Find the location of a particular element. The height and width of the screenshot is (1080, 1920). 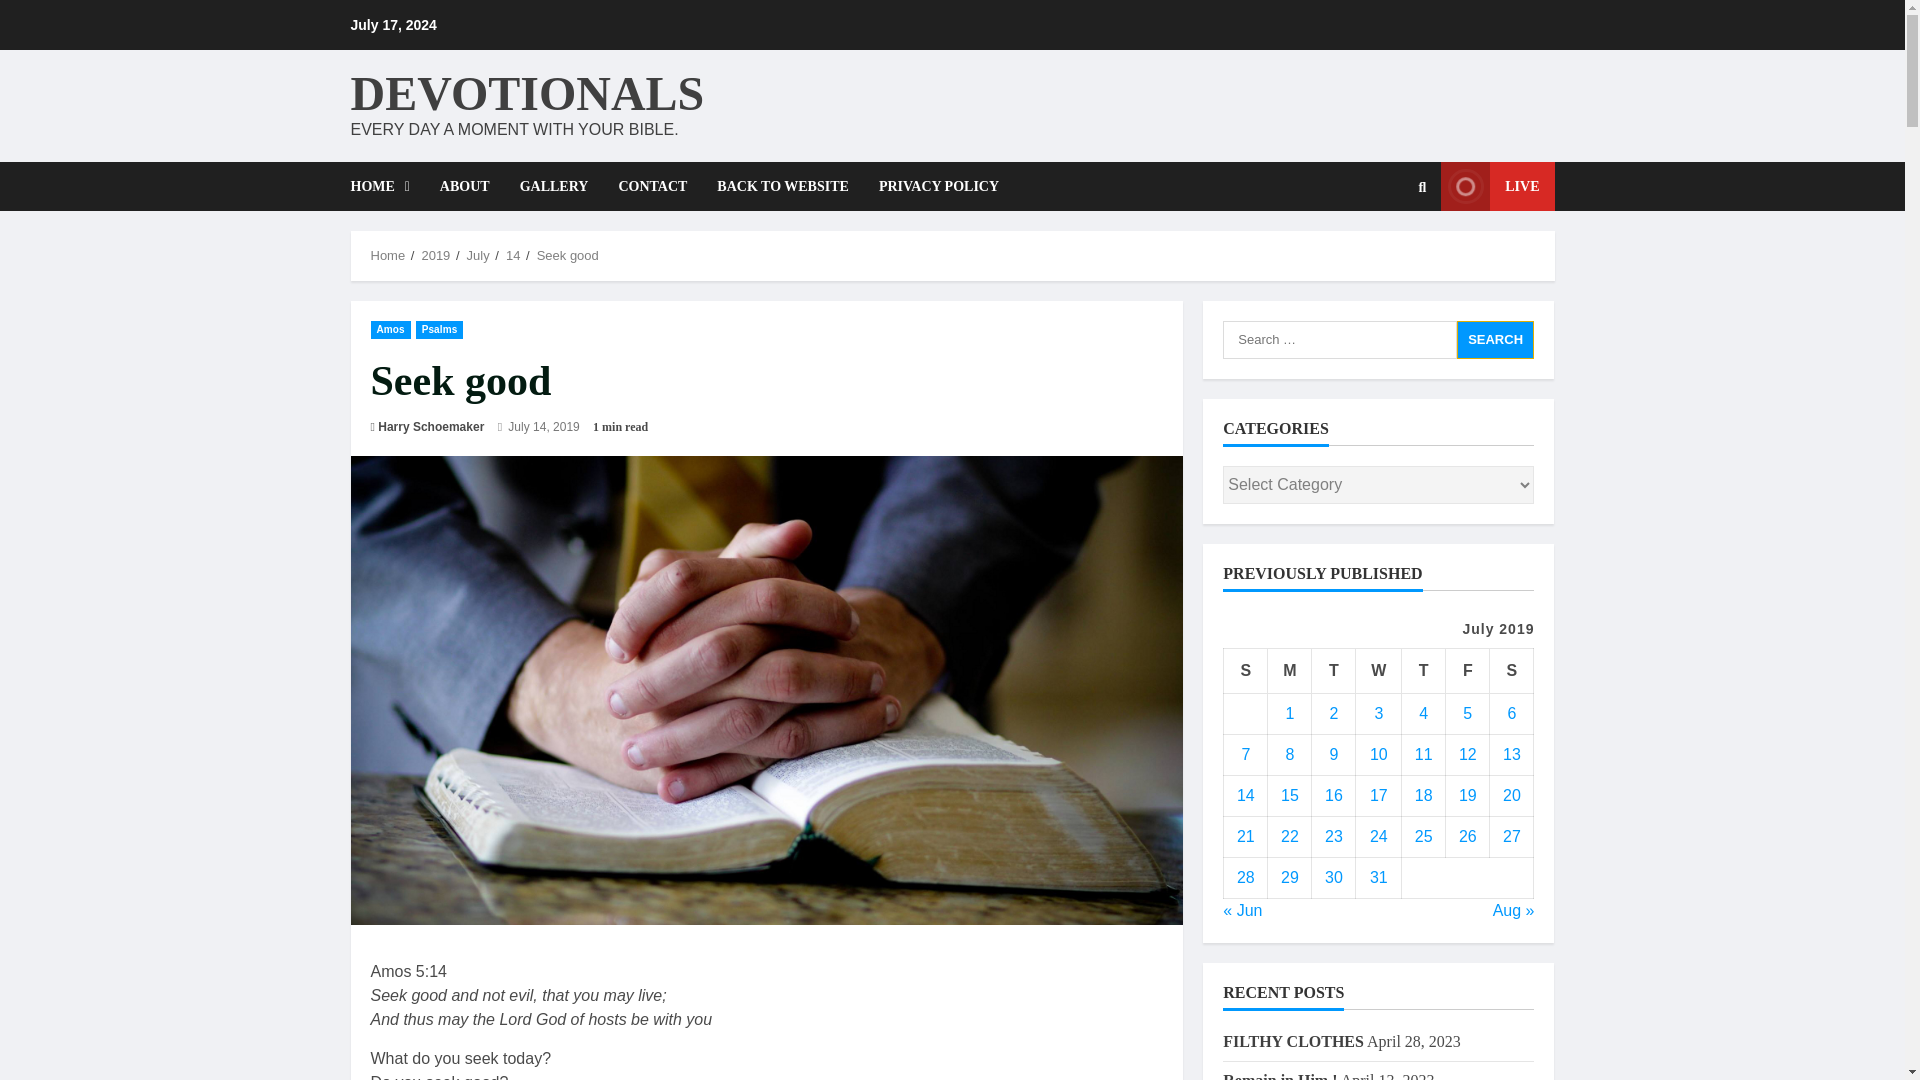

Monday is located at coordinates (1289, 670).